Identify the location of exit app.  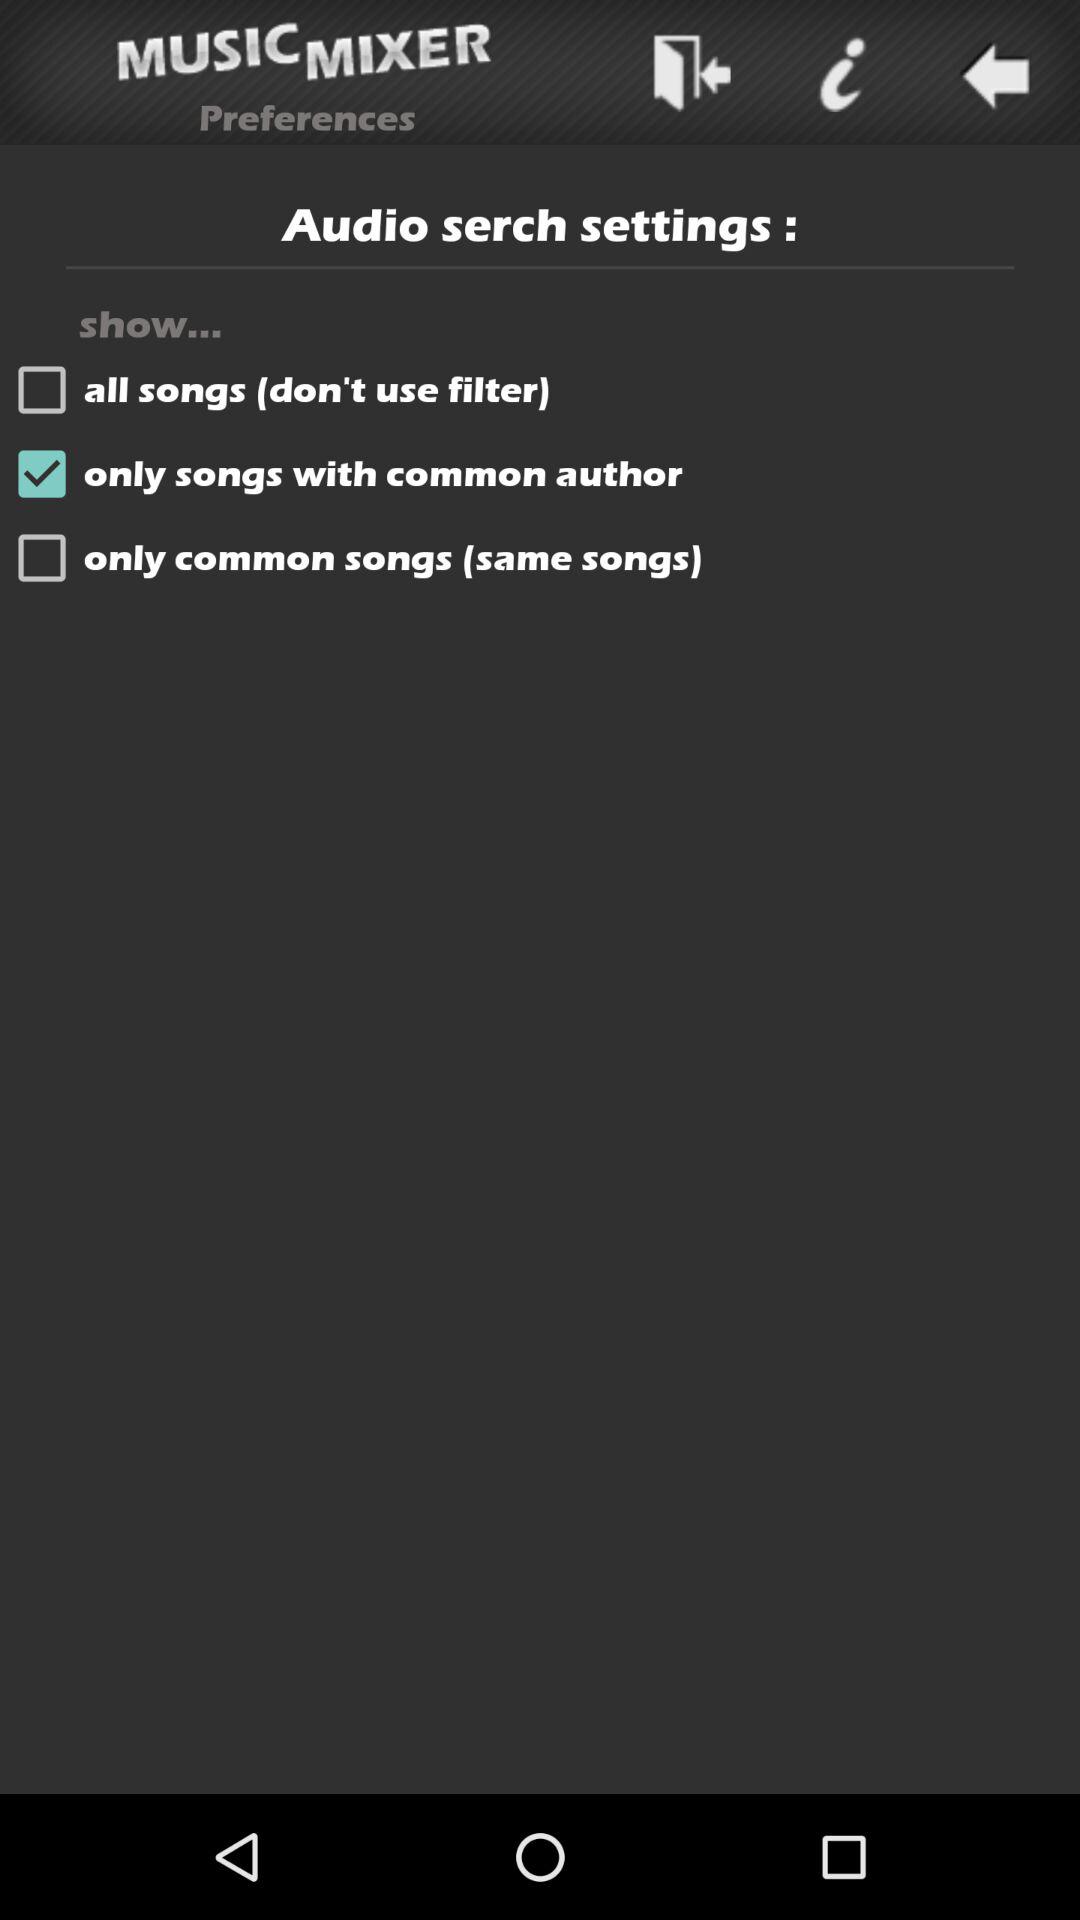
(690, 72).